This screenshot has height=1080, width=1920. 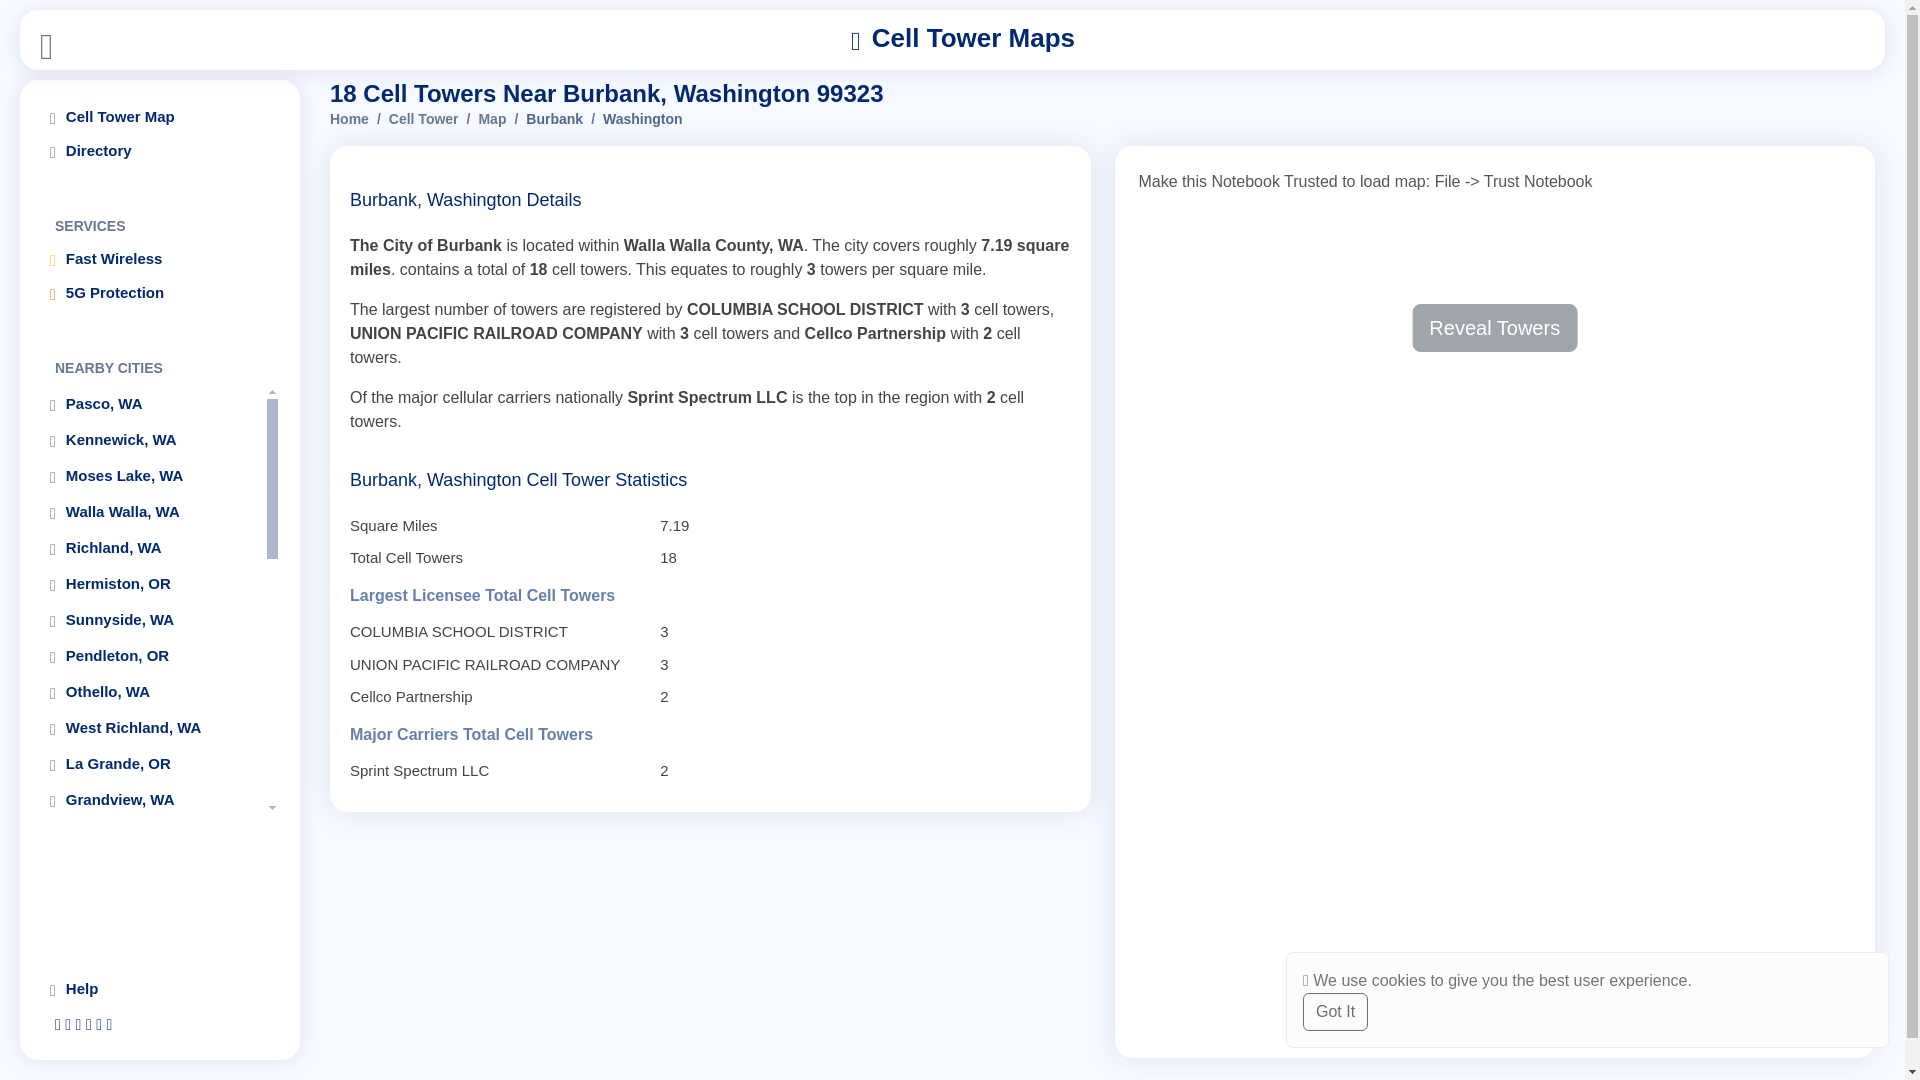 What do you see at coordinates (963, 40) in the screenshot?
I see `Cell Tower Maps` at bounding box center [963, 40].